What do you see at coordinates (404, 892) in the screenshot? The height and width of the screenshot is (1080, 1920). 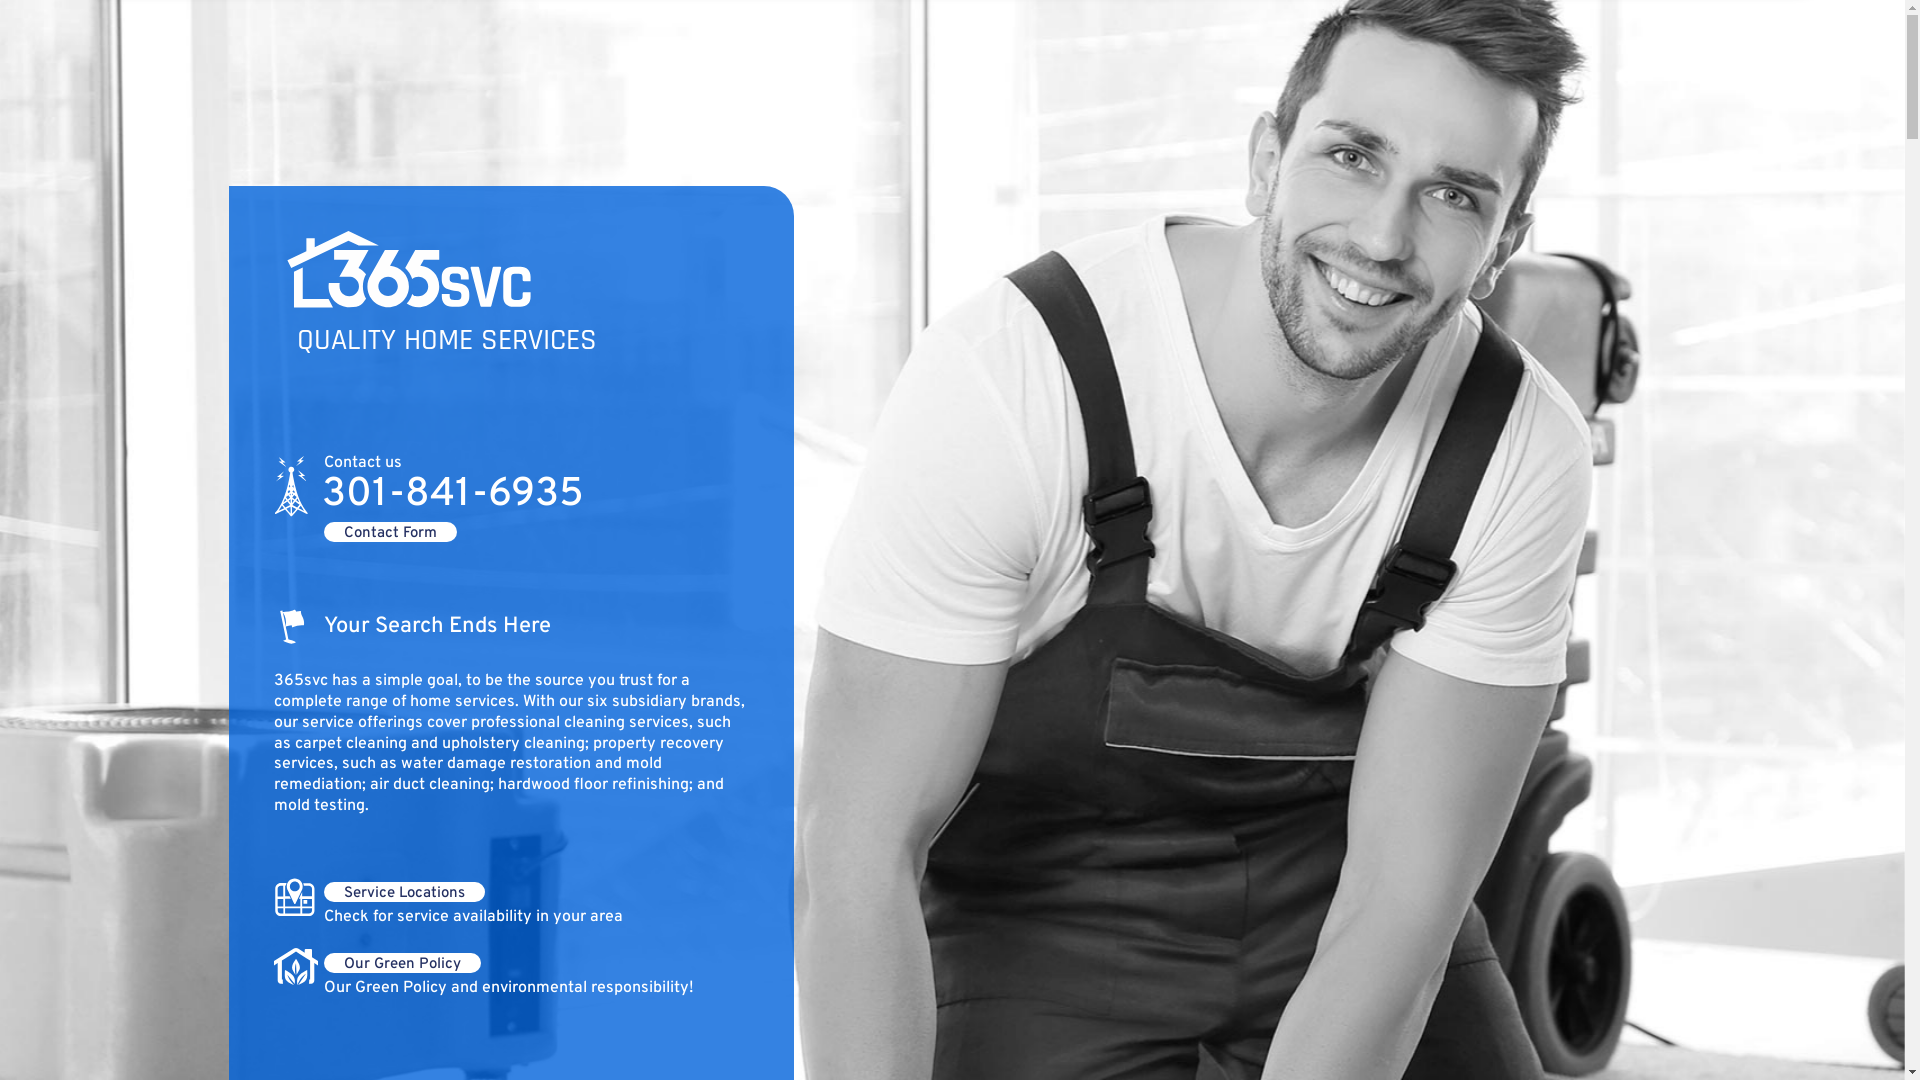 I see `Service Locations` at bounding box center [404, 892].